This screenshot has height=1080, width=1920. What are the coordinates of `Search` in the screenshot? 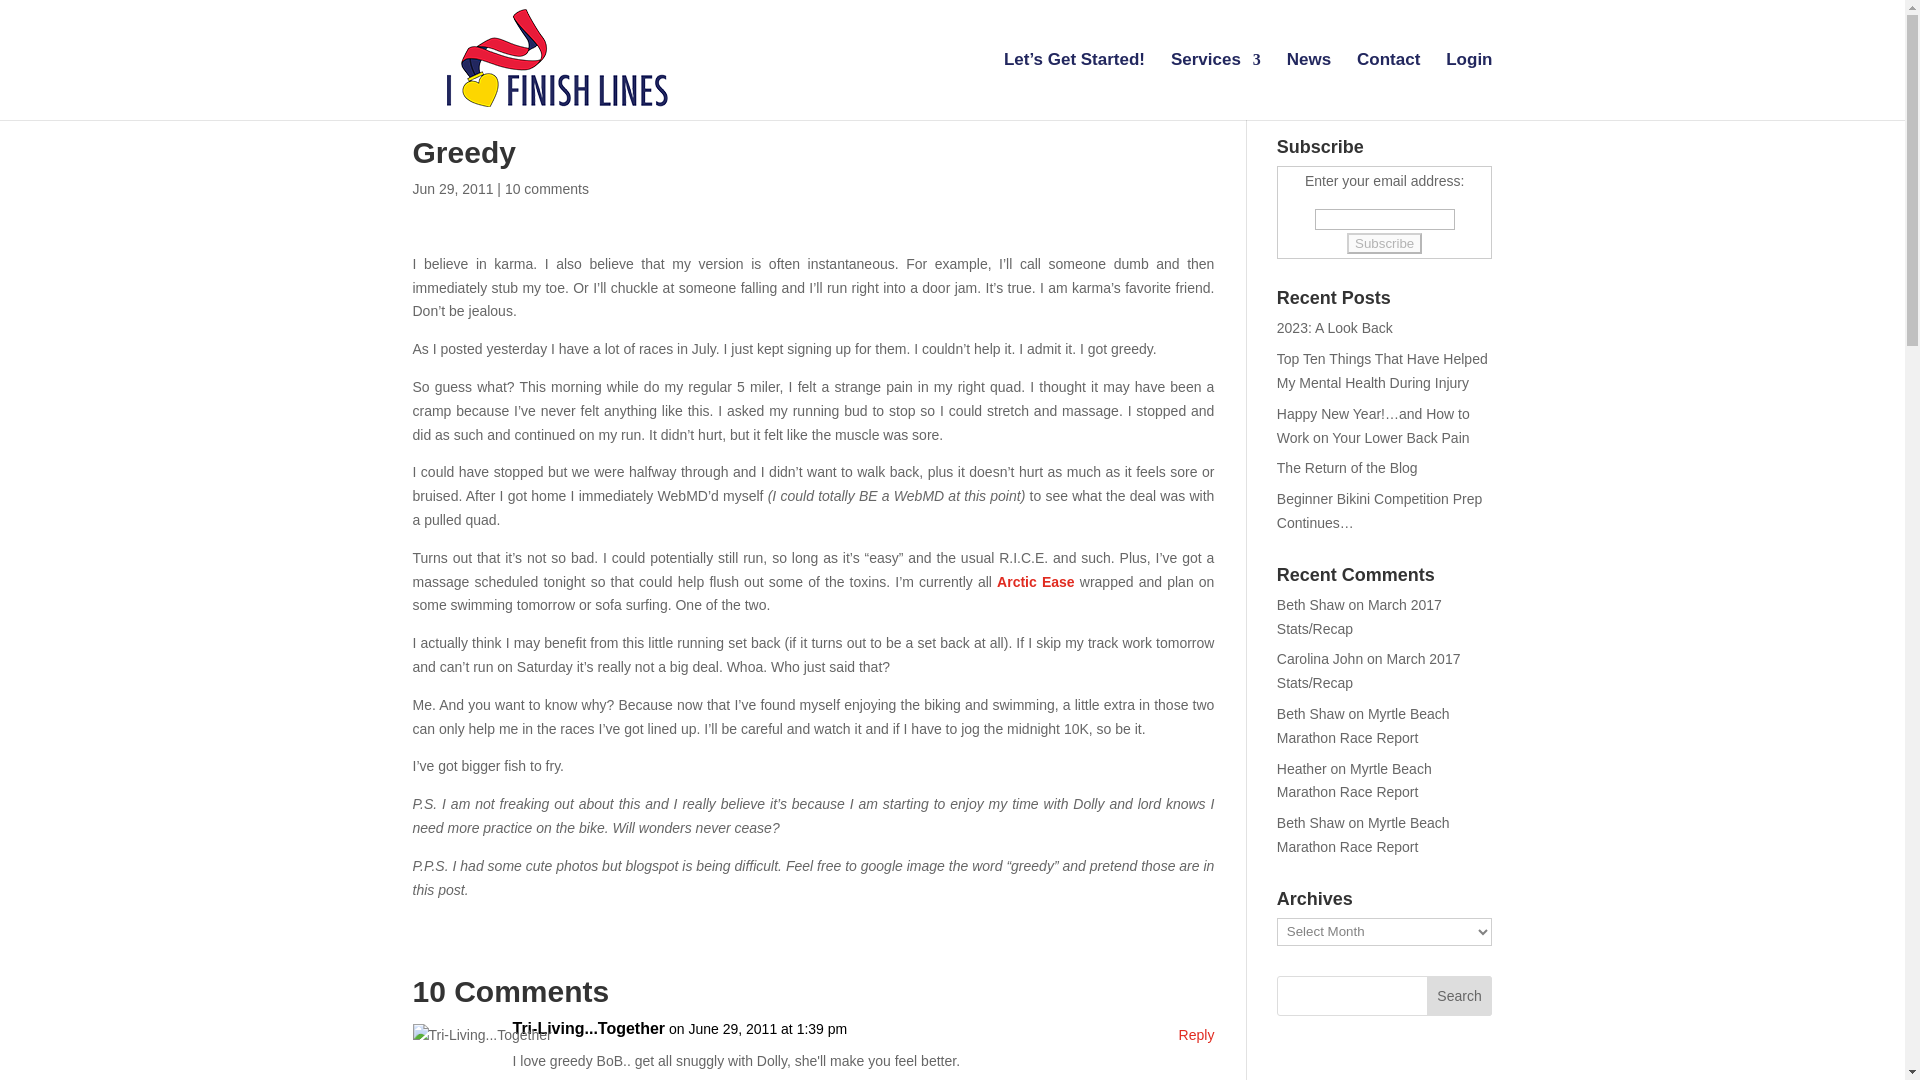 It's located at (1460, 996).